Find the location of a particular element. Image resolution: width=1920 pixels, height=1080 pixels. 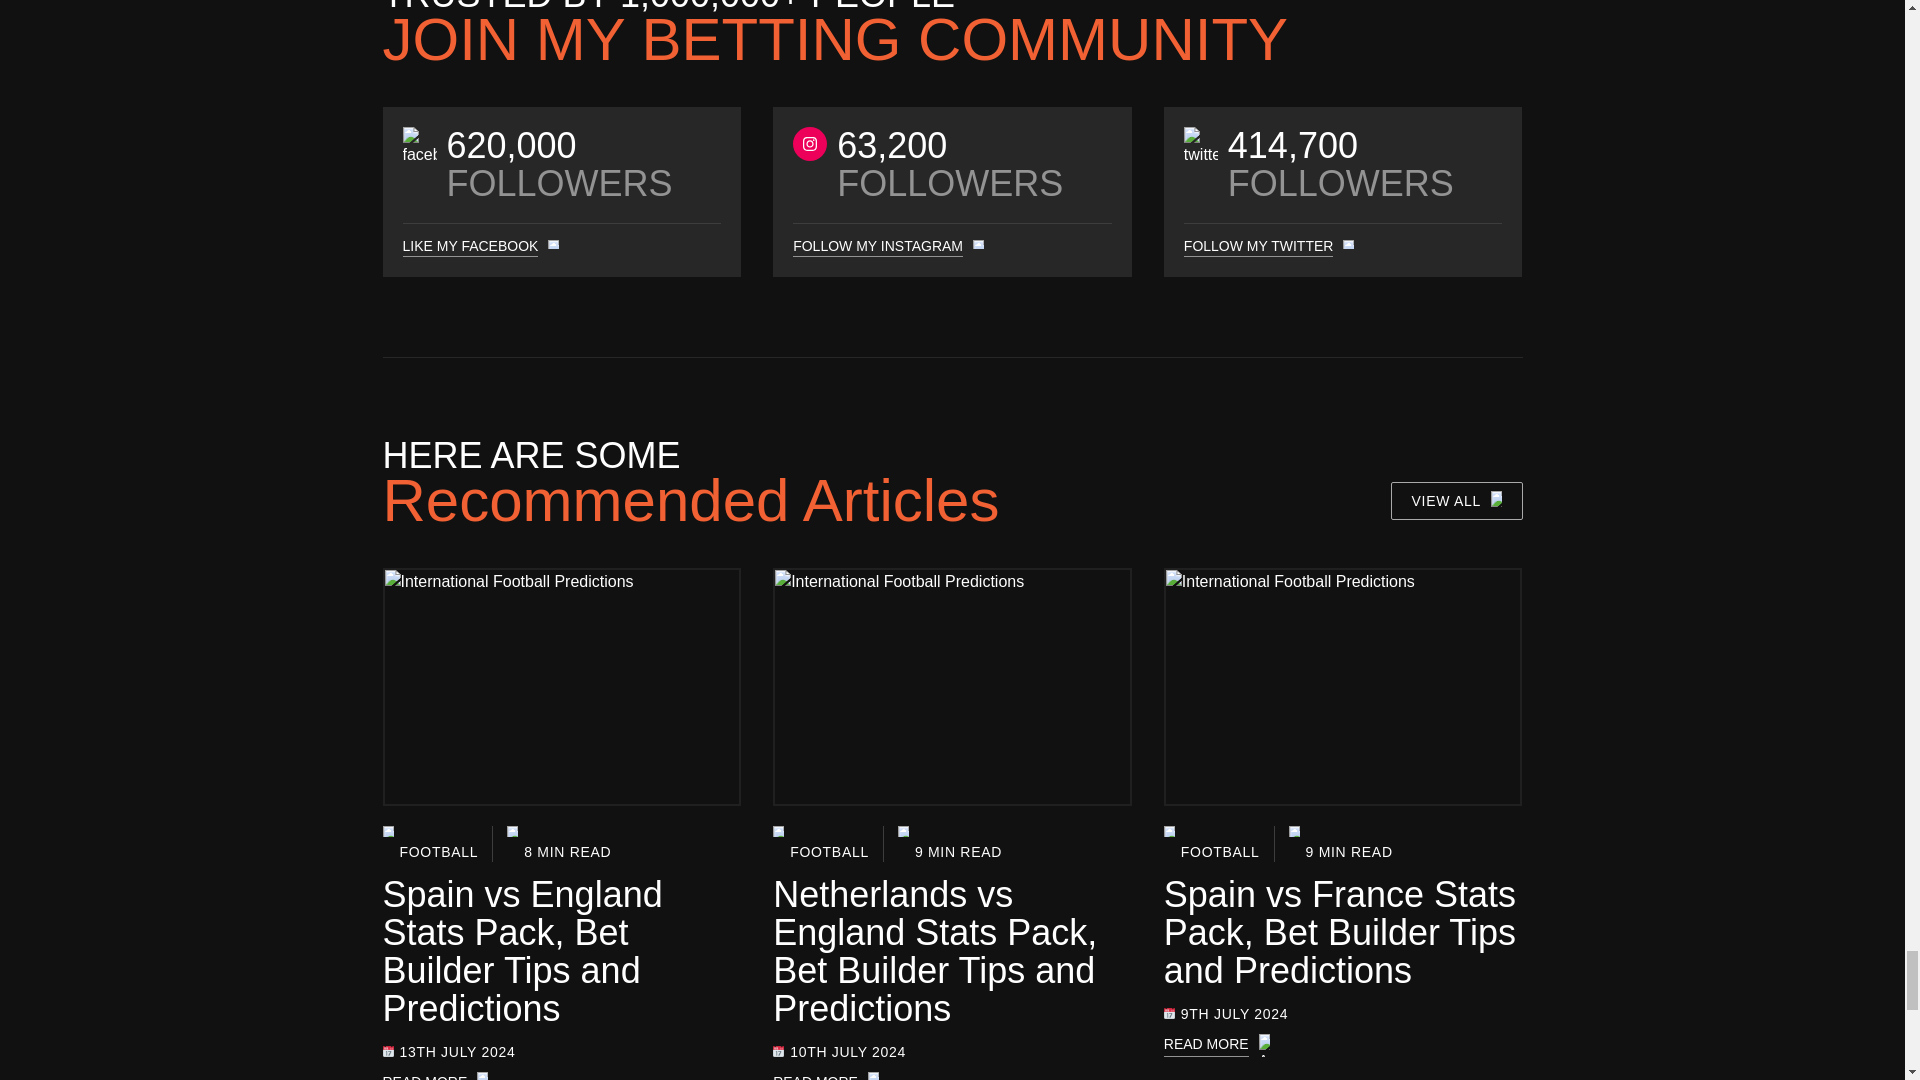

VIEW ALL is located at coordinates (1456, 500).